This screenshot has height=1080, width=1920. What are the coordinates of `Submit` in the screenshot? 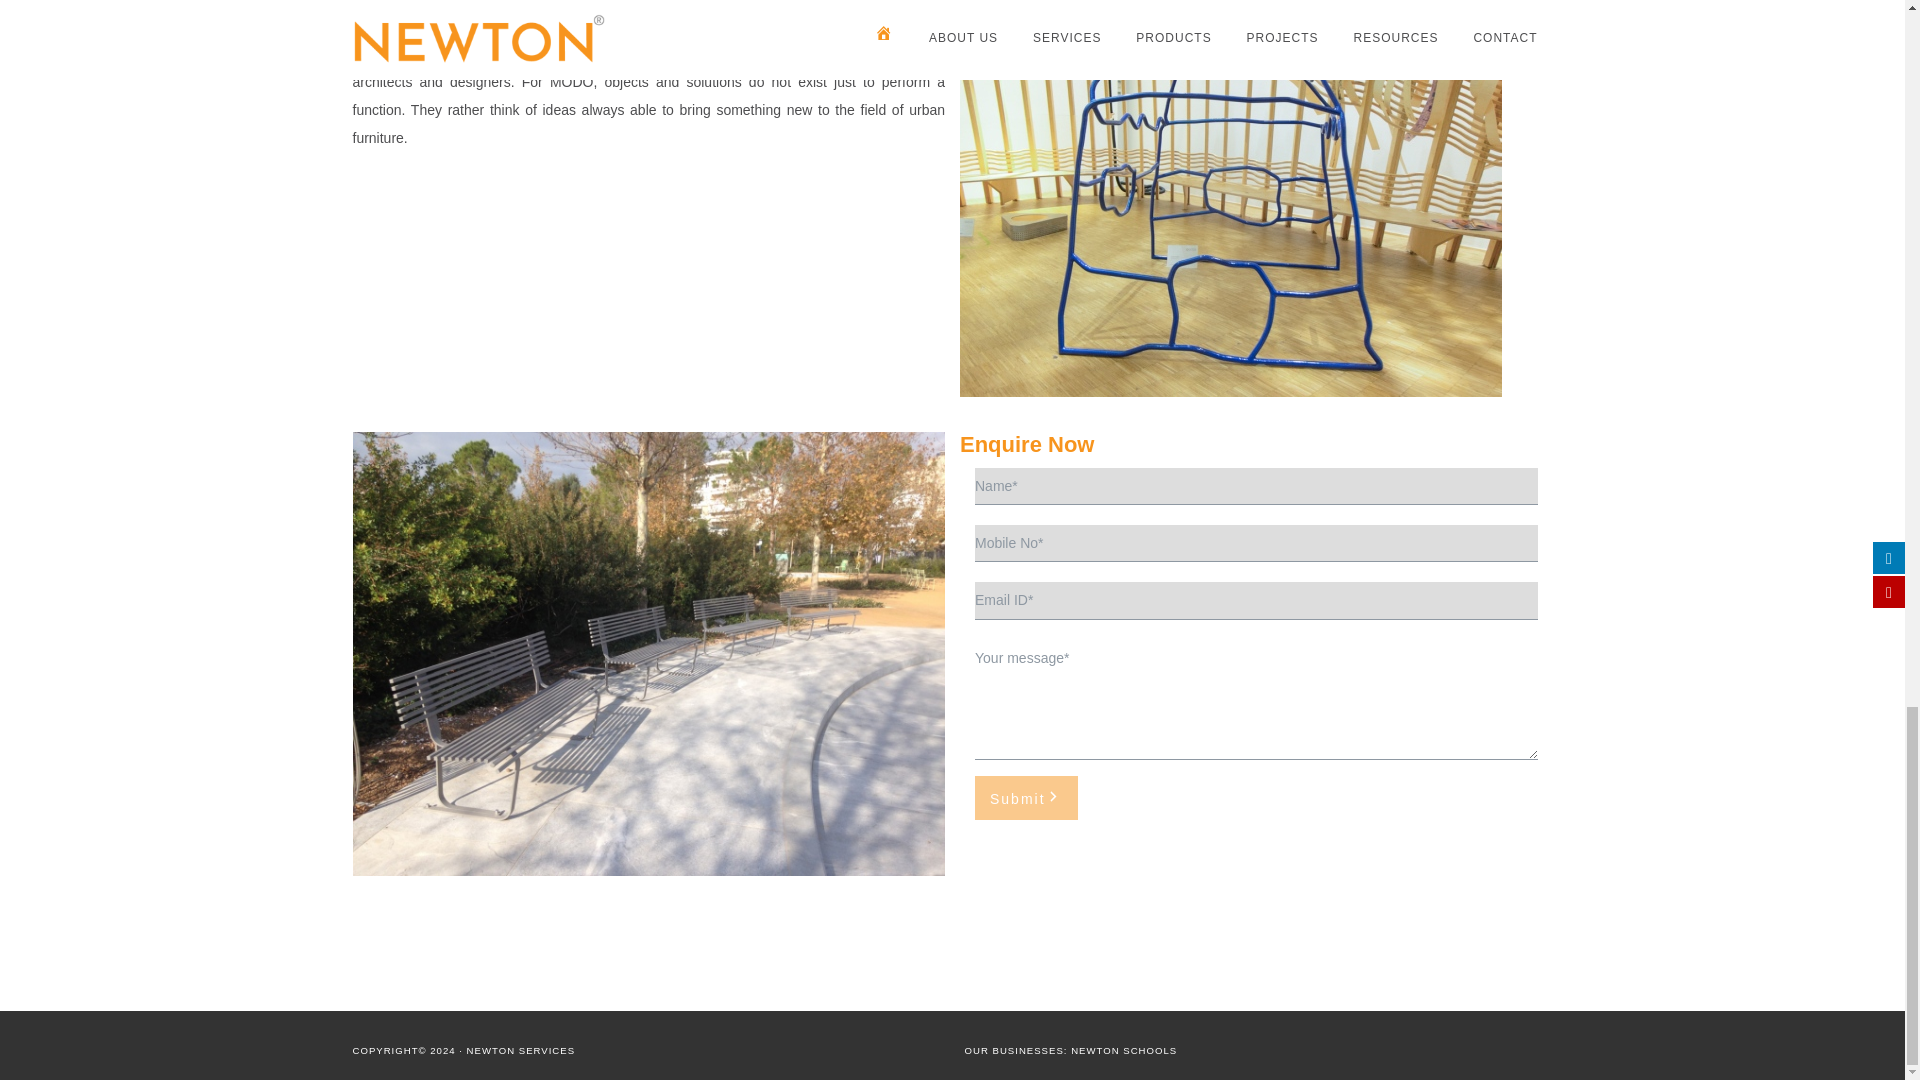 It's located at (1026, 798).